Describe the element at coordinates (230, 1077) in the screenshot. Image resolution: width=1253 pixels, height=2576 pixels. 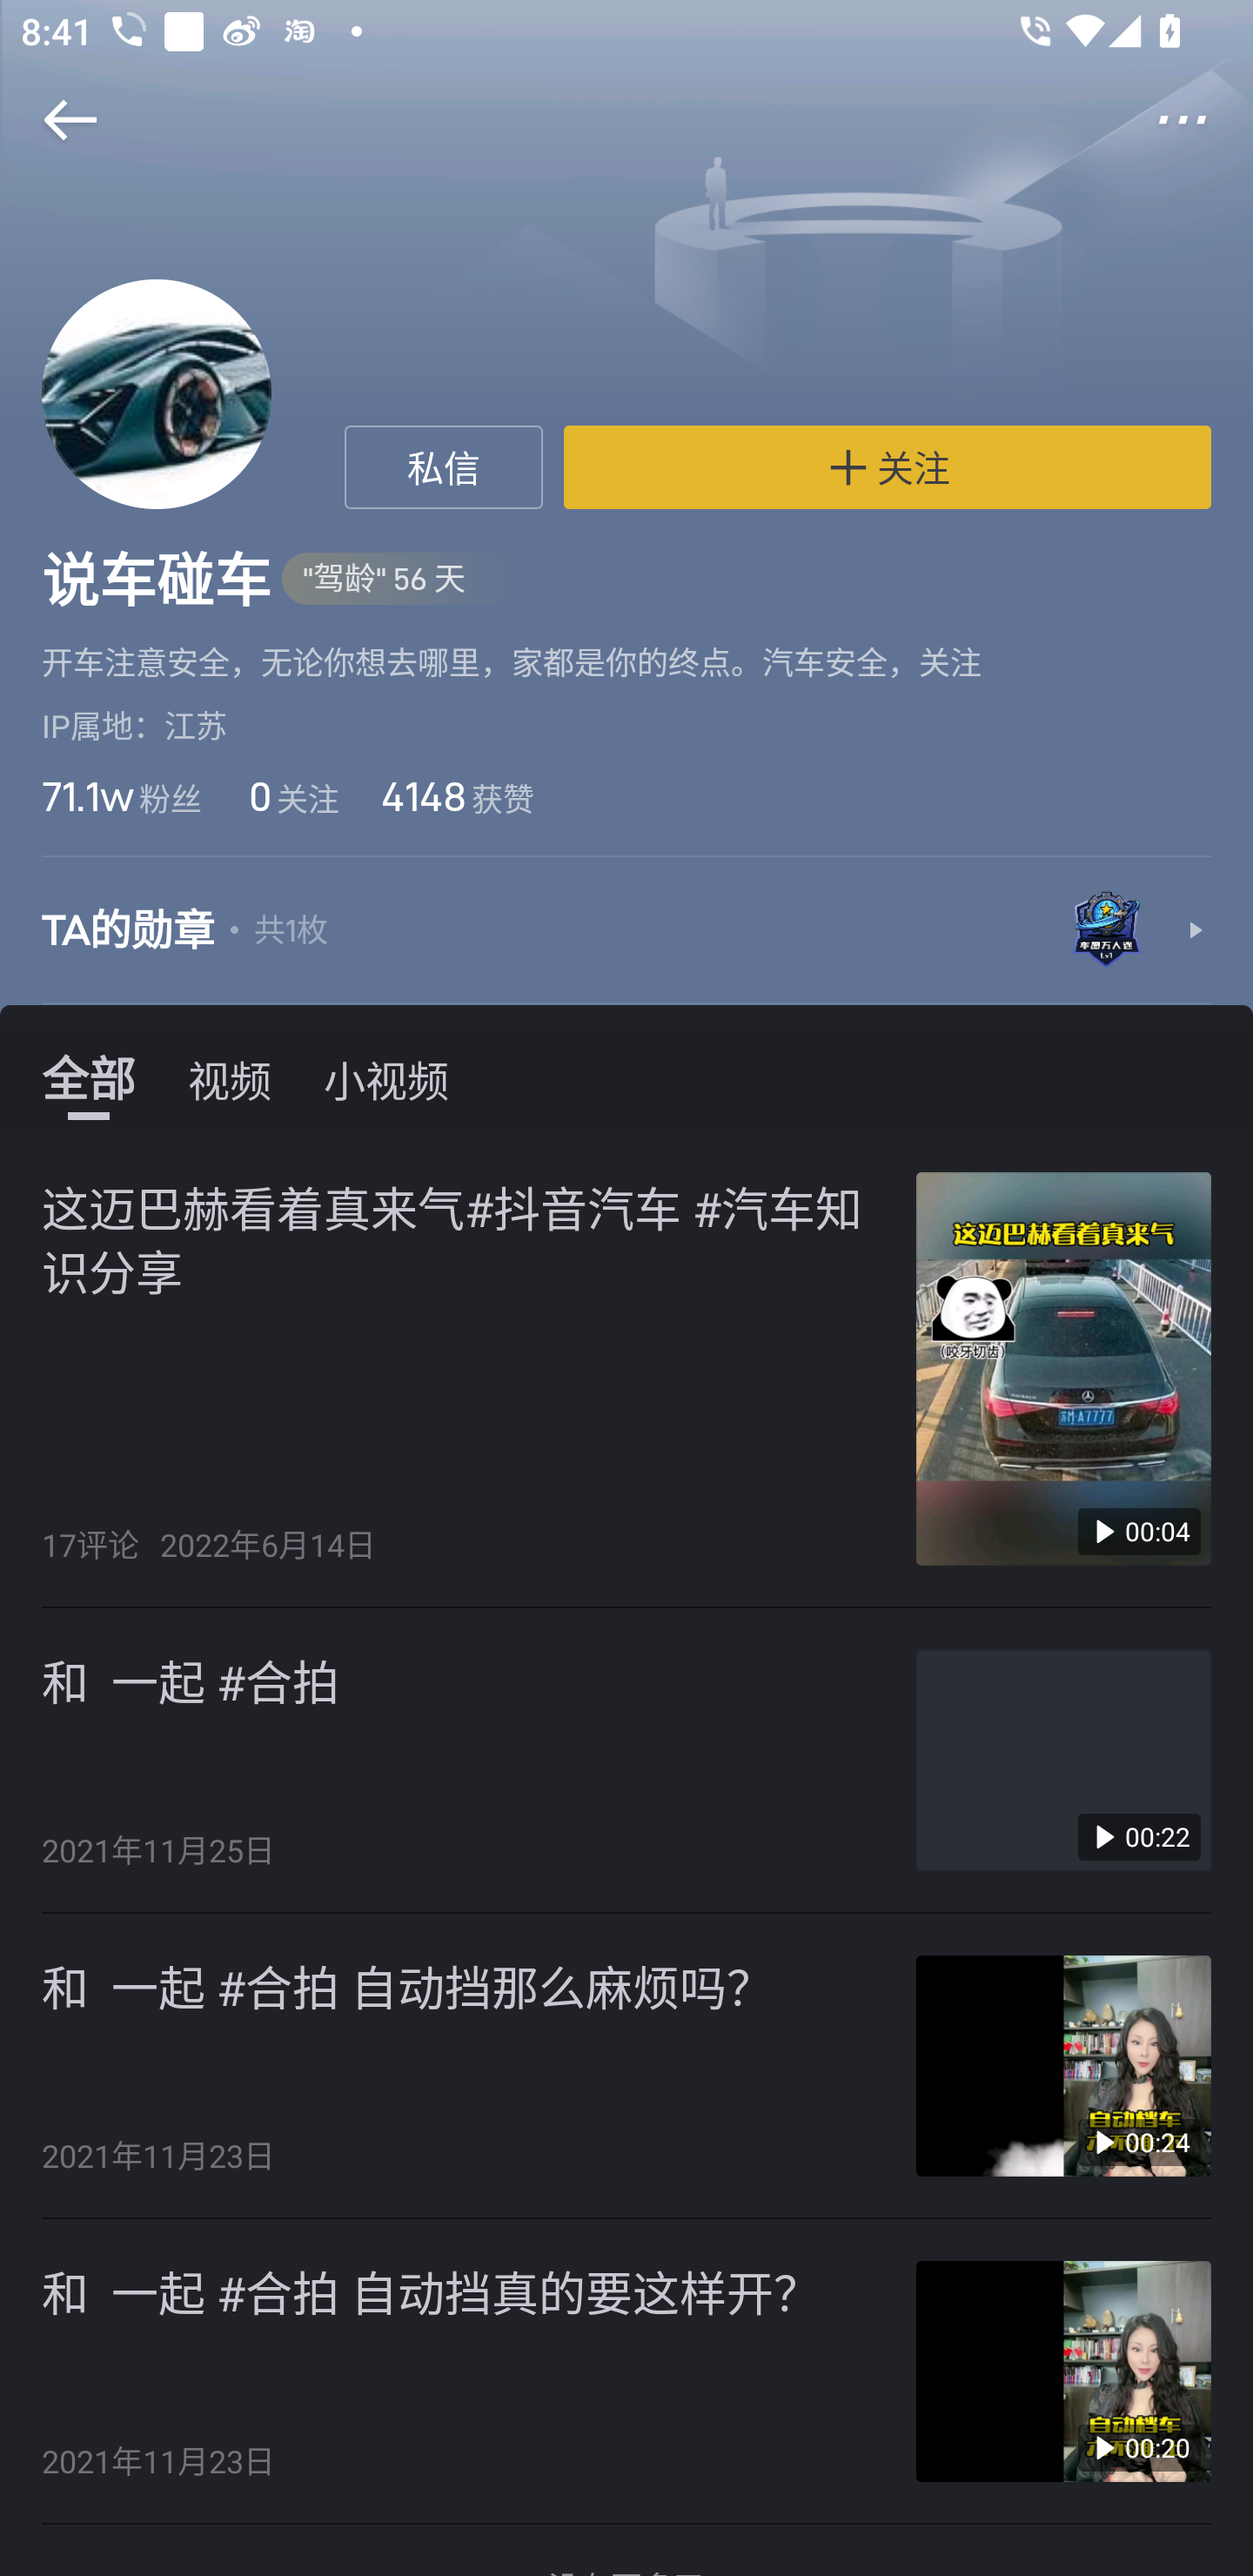
I see `视频` at that location.